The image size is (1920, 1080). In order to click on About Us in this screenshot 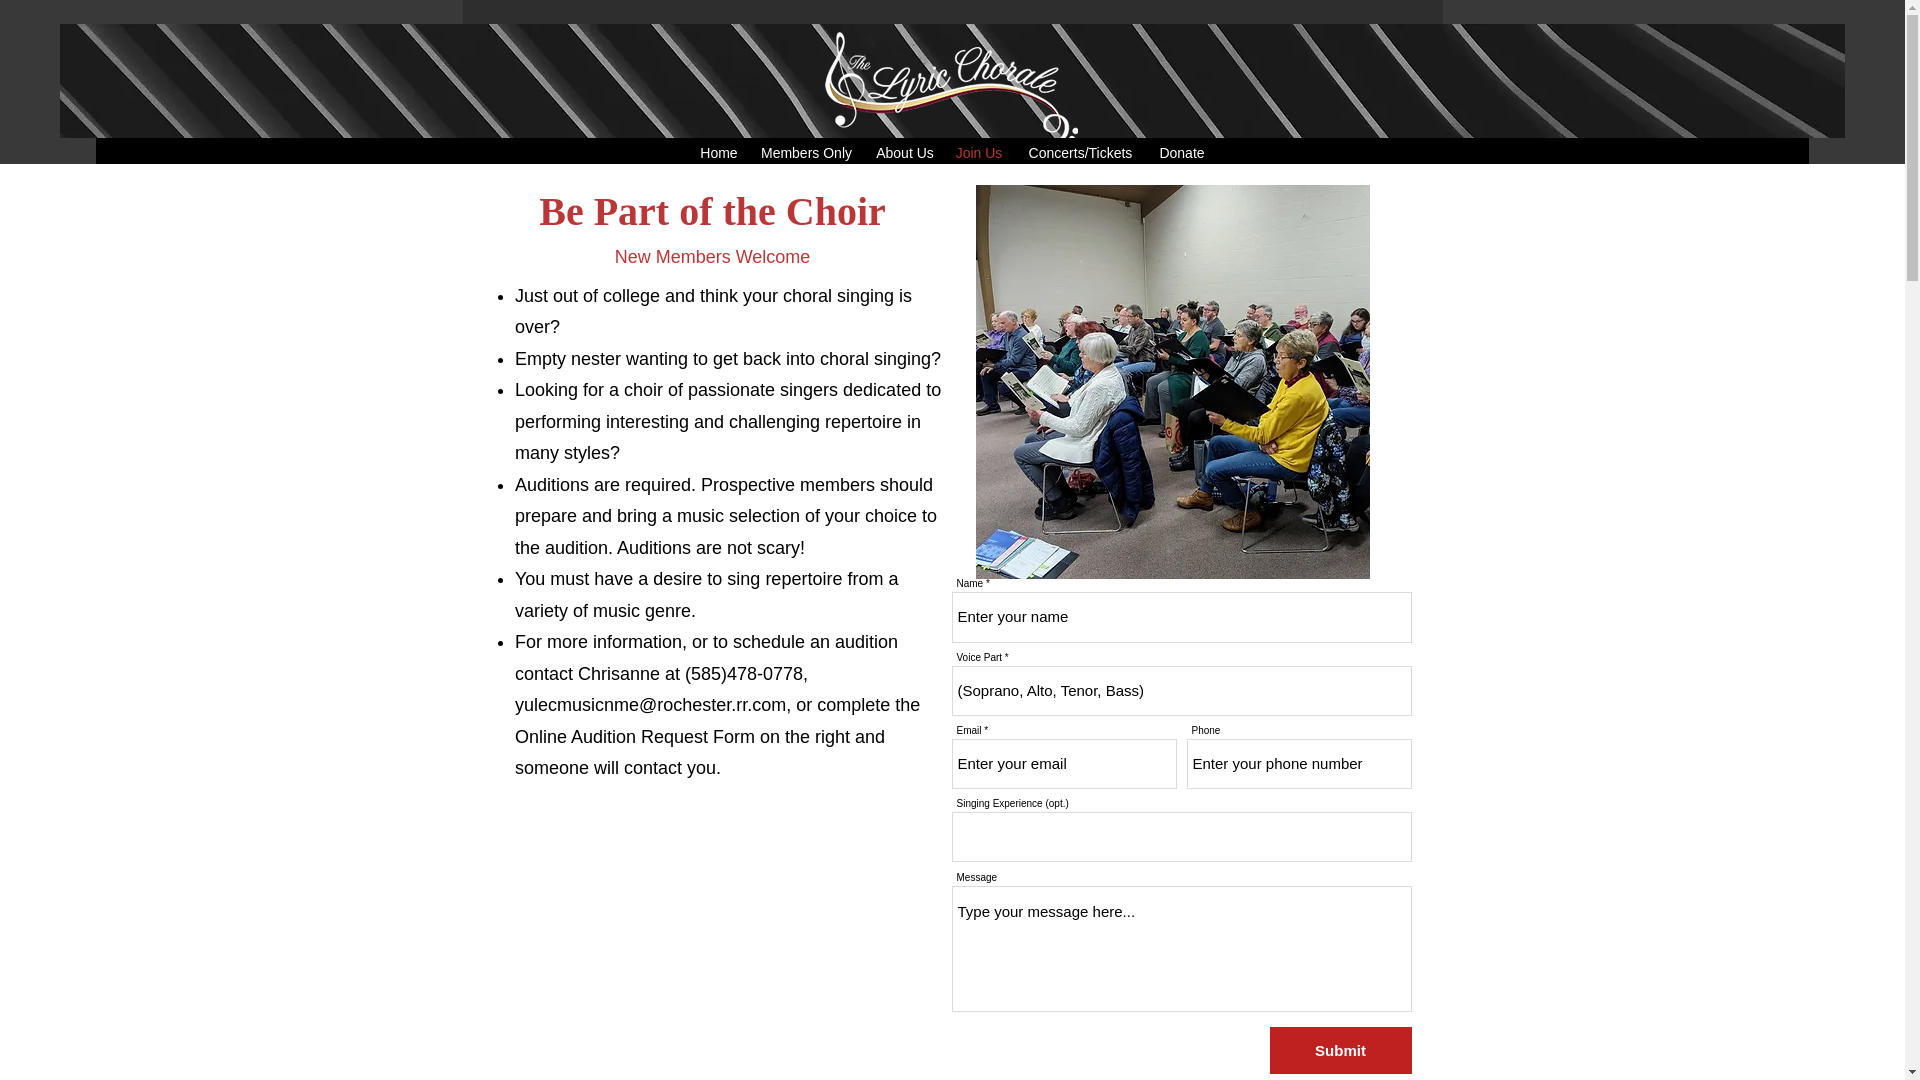, I will do `click(904, 153)`.